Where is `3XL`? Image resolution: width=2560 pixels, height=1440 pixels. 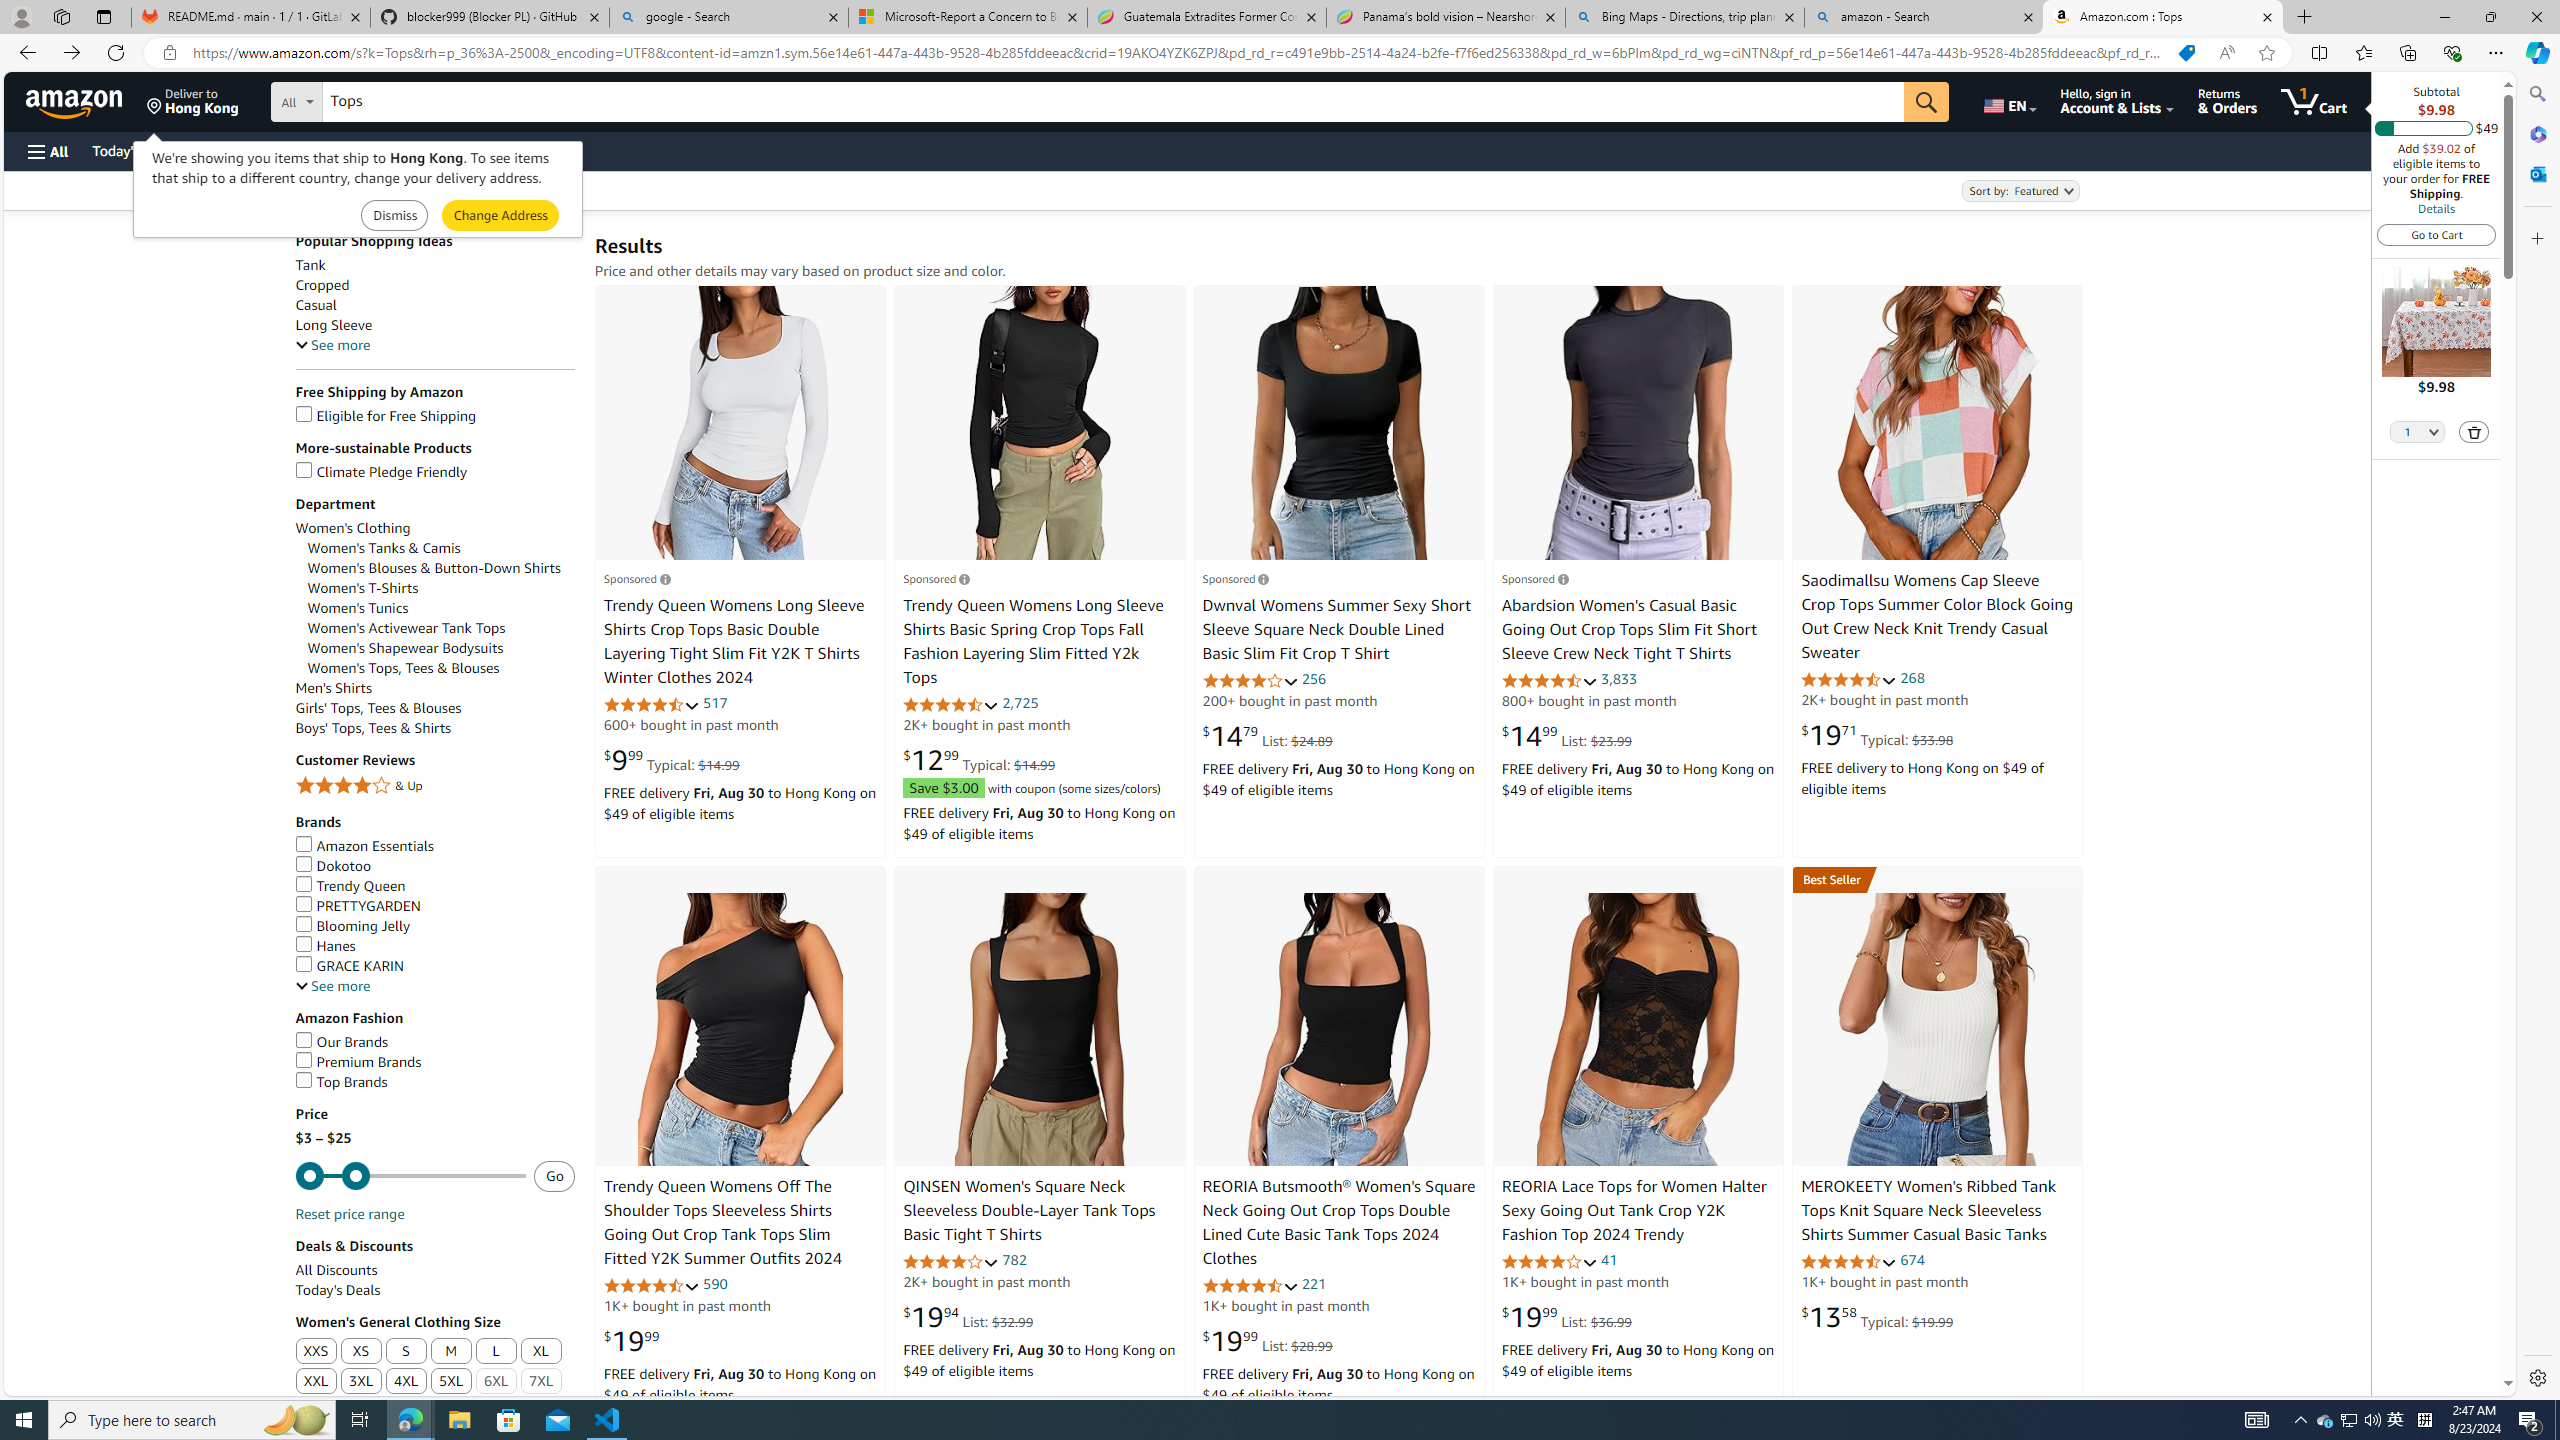
3XL is located at coordinates (362, 1382).